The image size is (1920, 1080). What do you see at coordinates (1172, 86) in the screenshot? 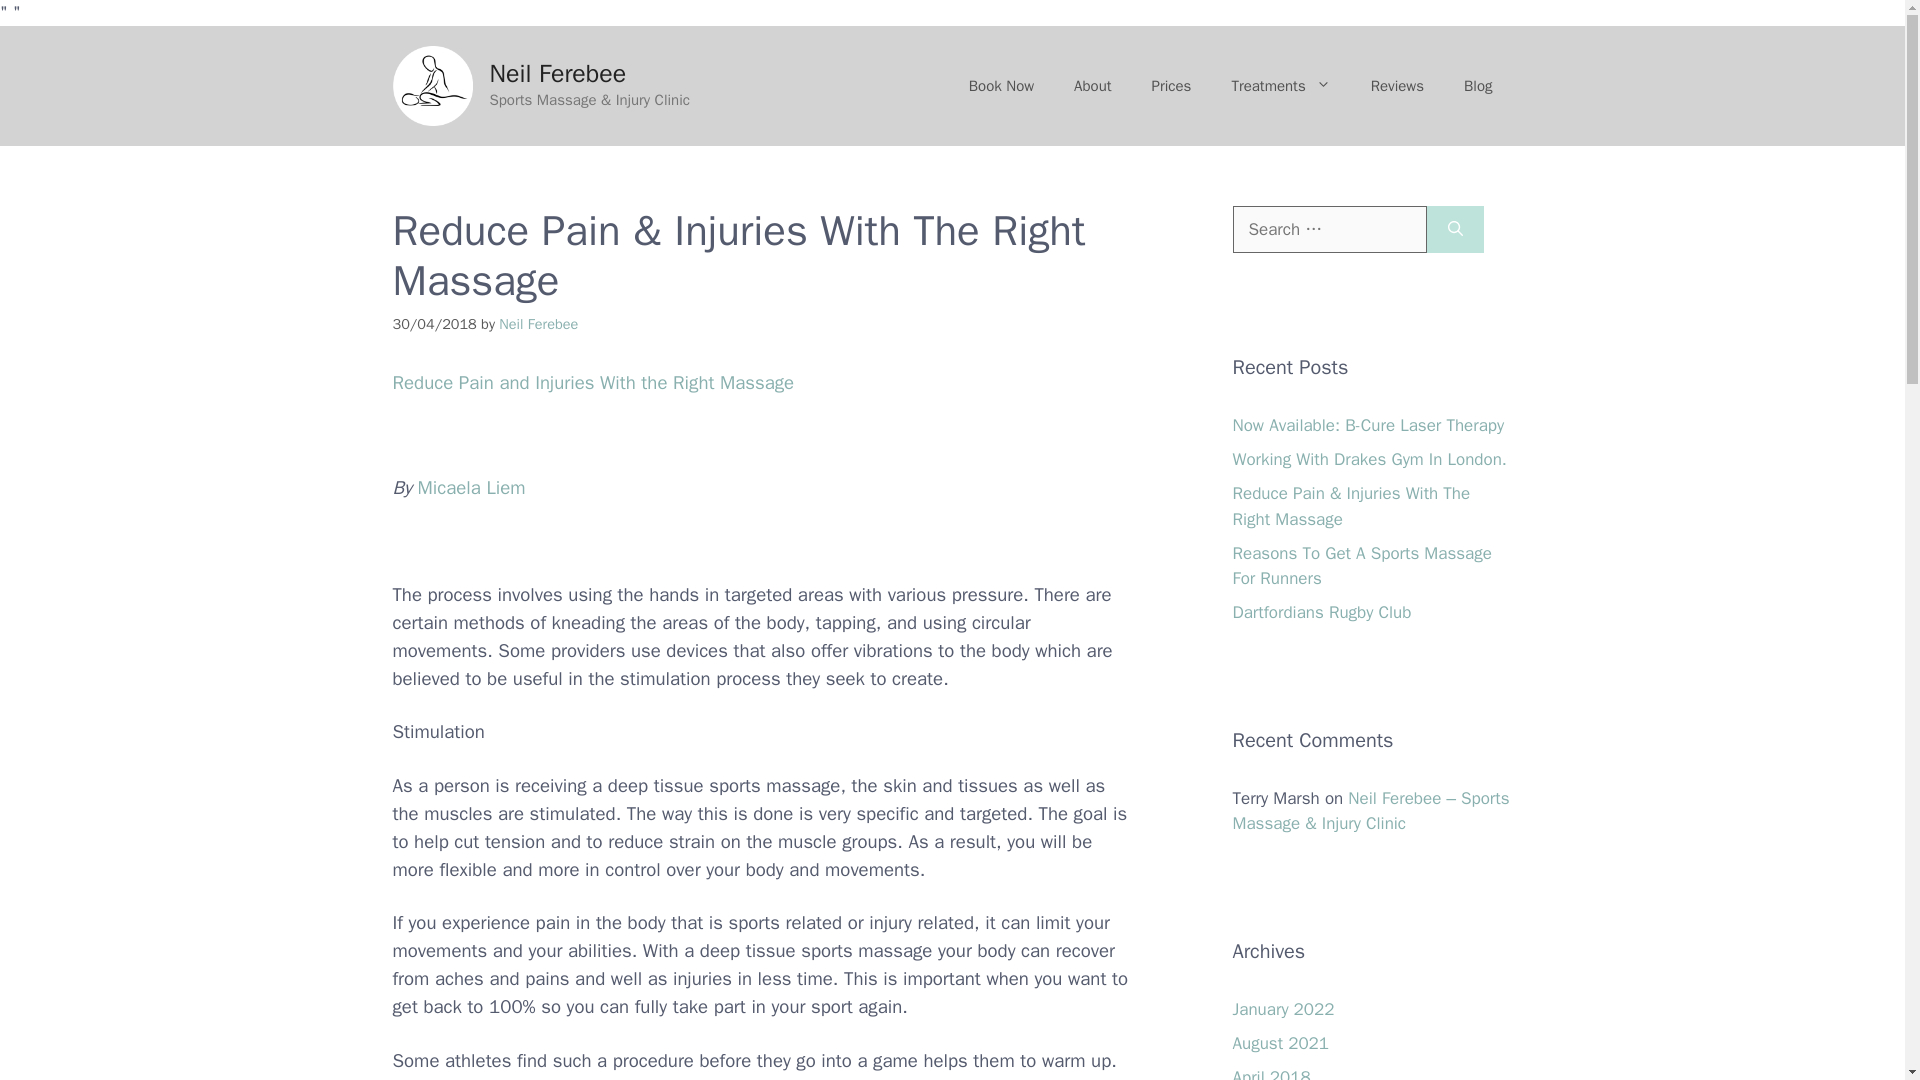
I see `Prices` at bounding box center [1172, 86].